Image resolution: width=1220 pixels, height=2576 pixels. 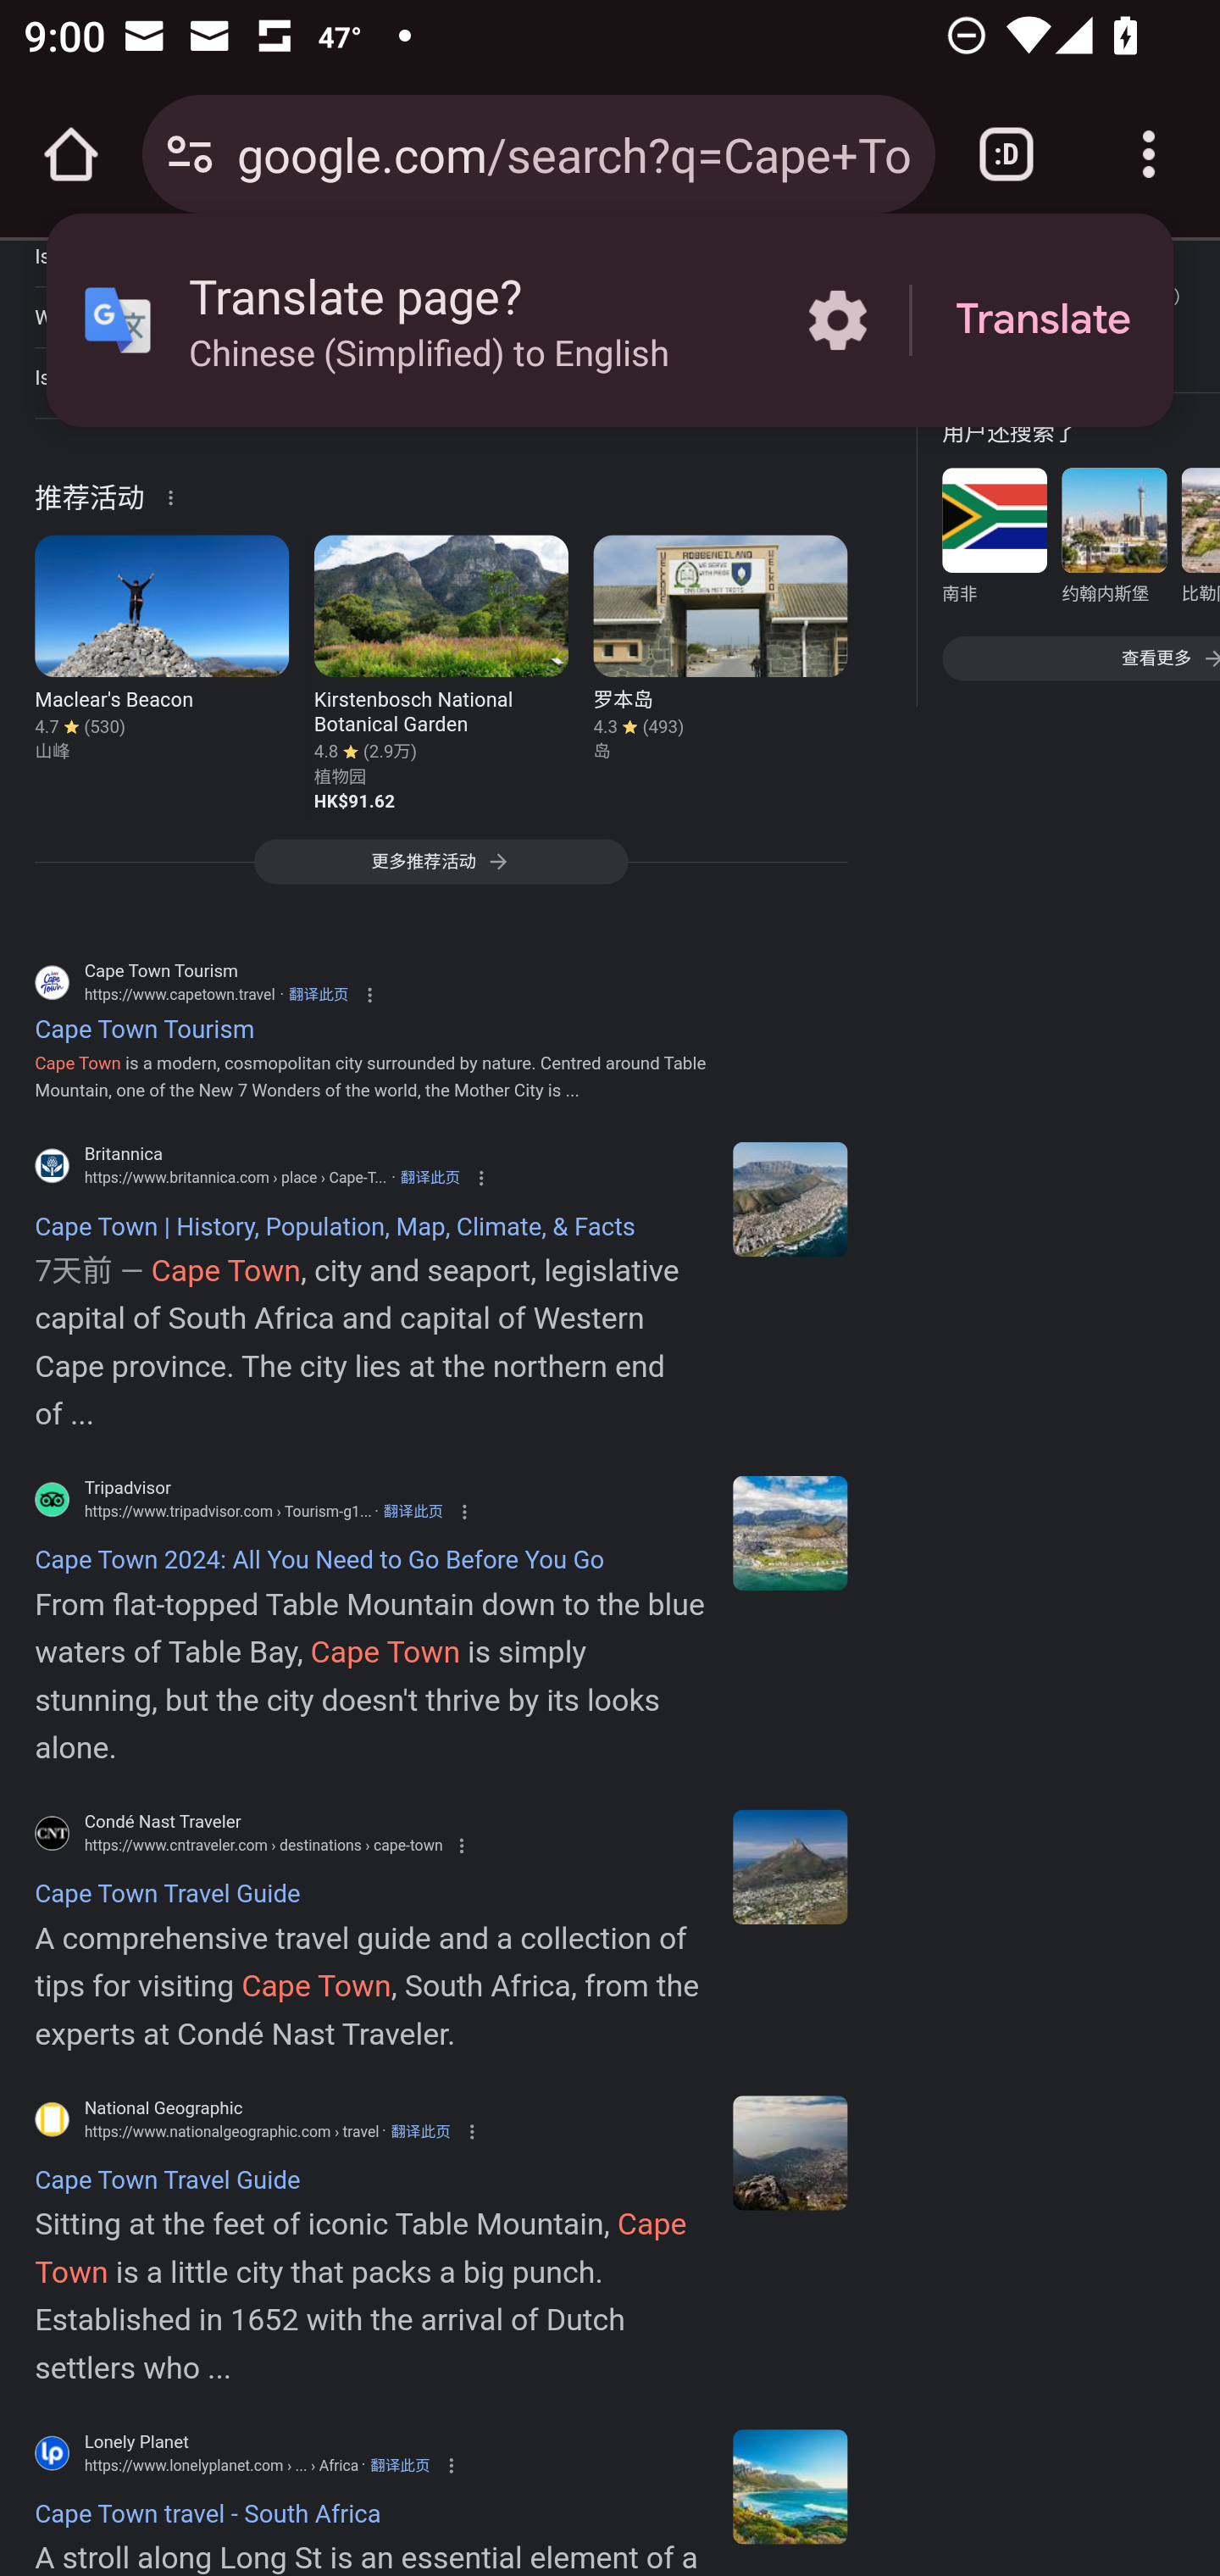 I want to click on Tourism-g1722390-Cape_Town_Western_Cape-Vacations, so click(x=790, y=1534).